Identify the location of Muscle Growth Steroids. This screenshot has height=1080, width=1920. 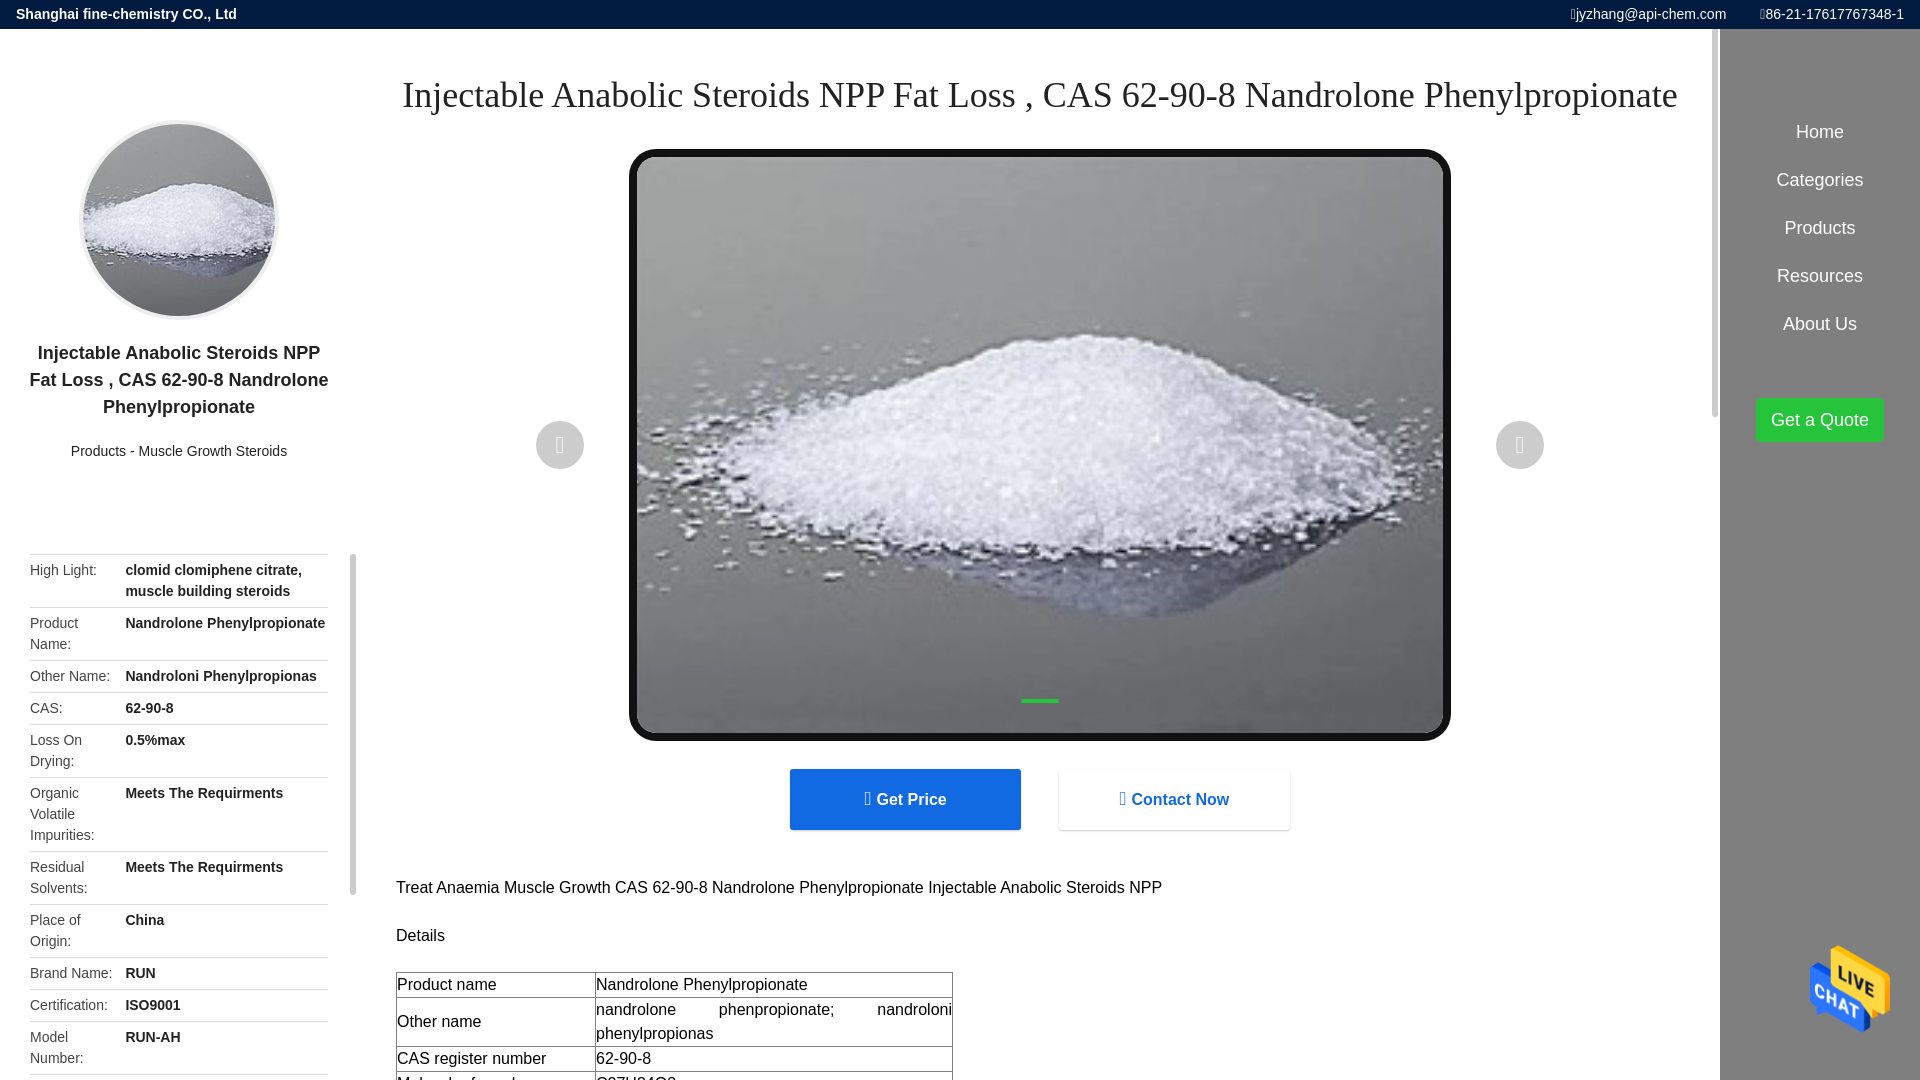
(213, 450).